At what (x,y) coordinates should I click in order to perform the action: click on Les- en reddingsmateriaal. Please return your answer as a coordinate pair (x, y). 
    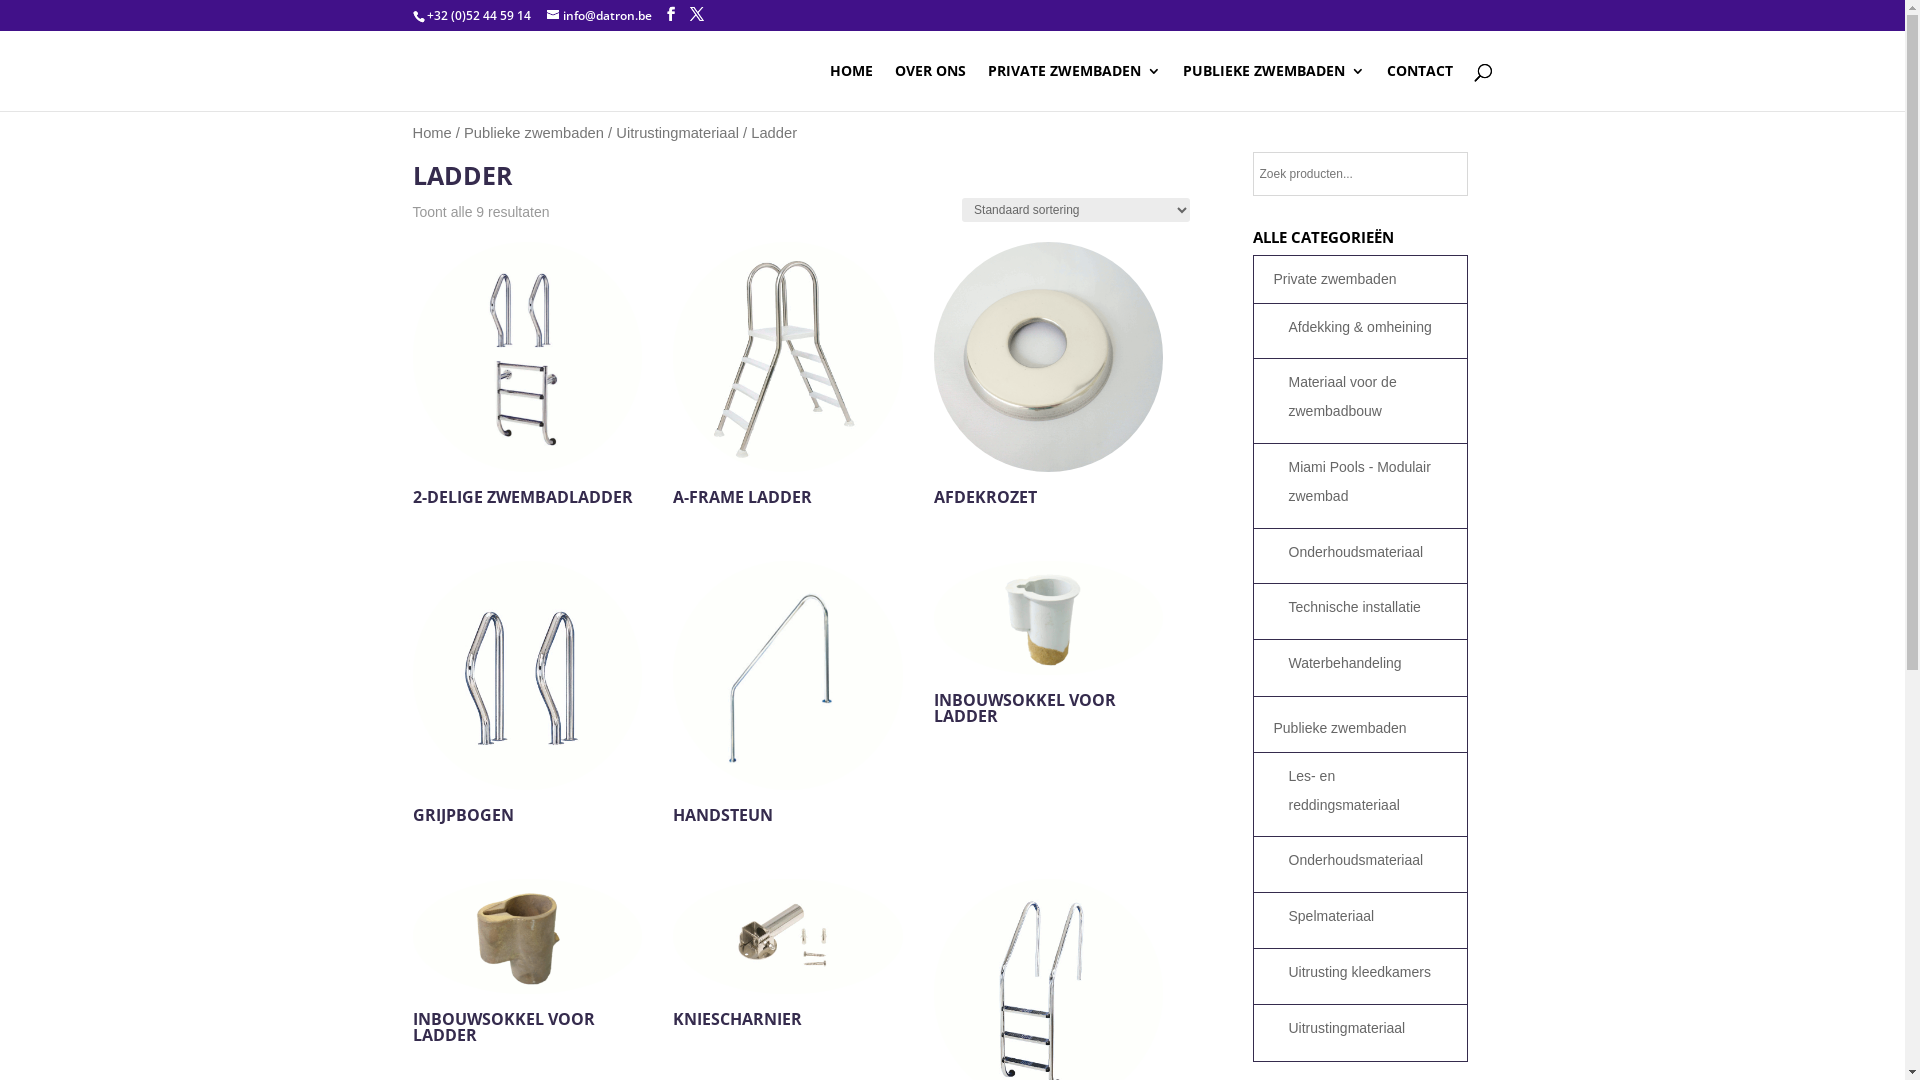
    Looking at the image, I should click on (1368, 791).